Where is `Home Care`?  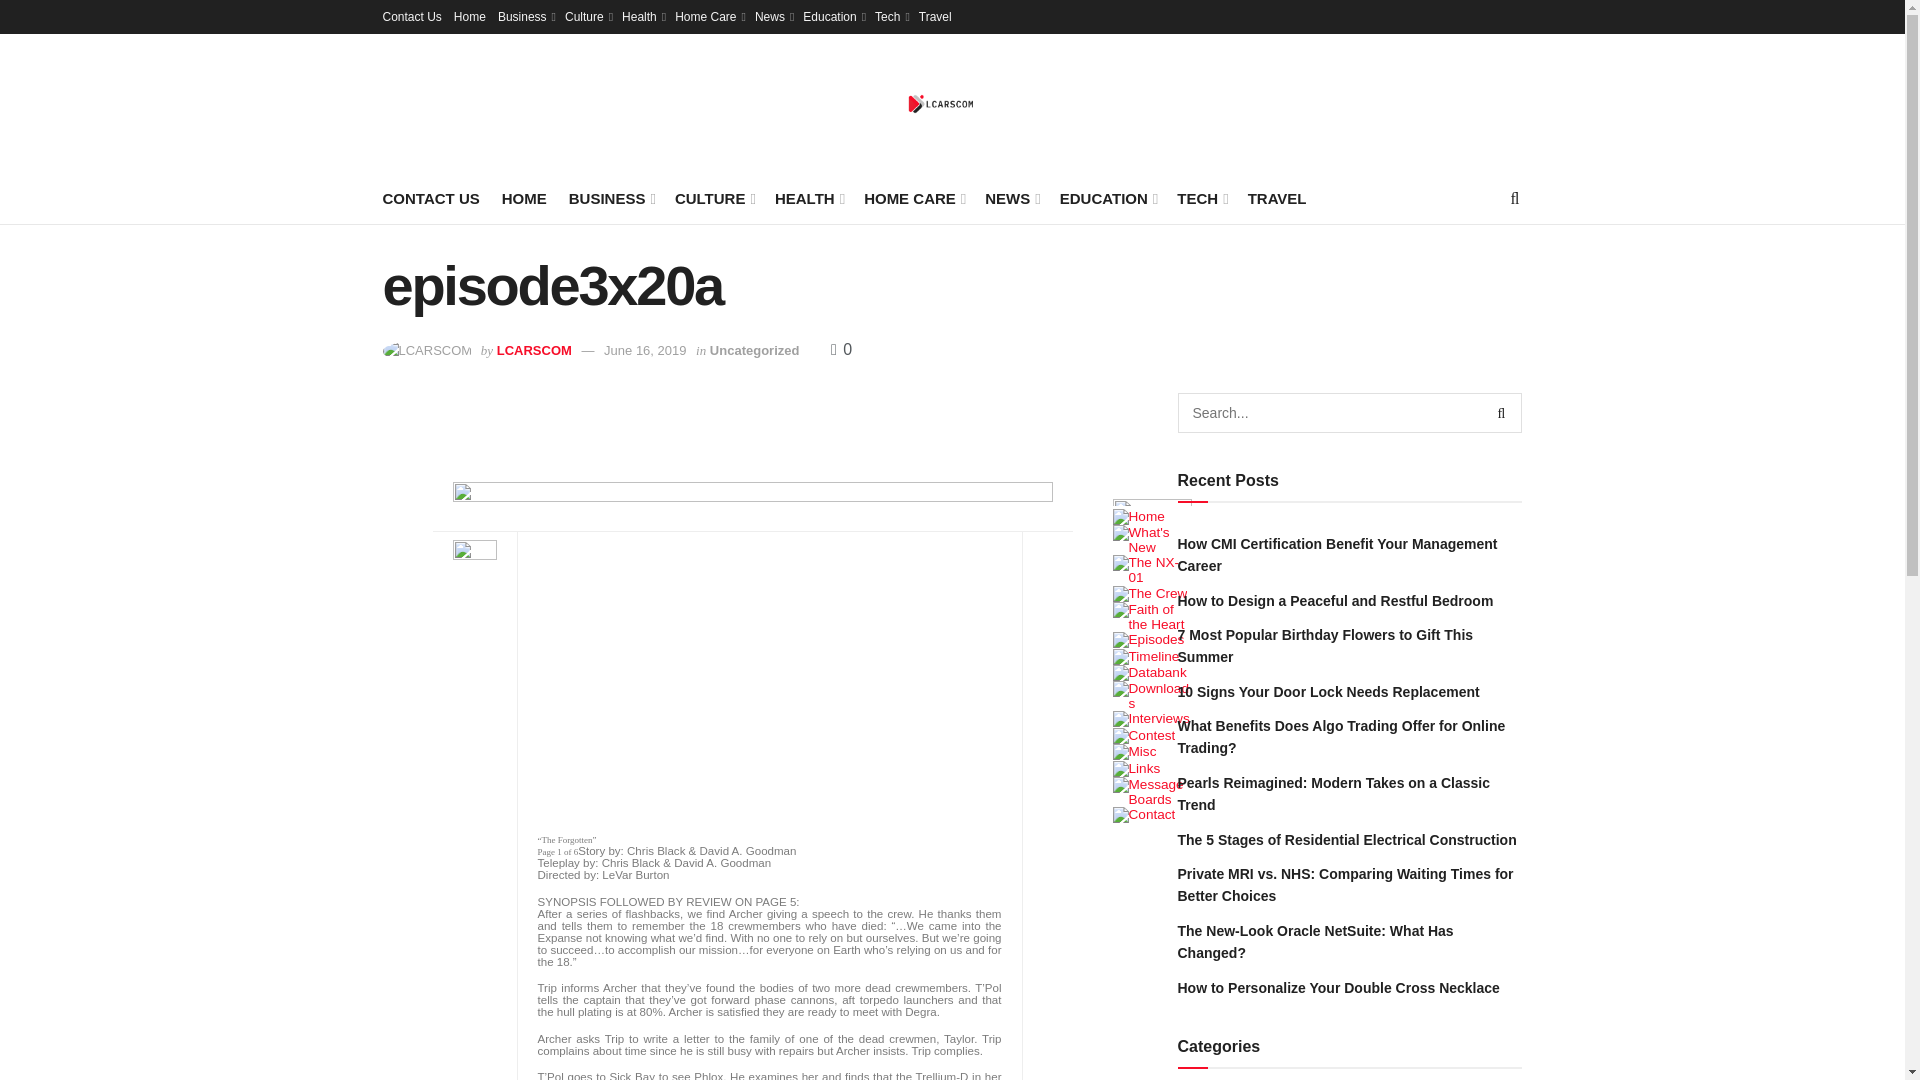 Home Care is located at coordinates (709, 16).